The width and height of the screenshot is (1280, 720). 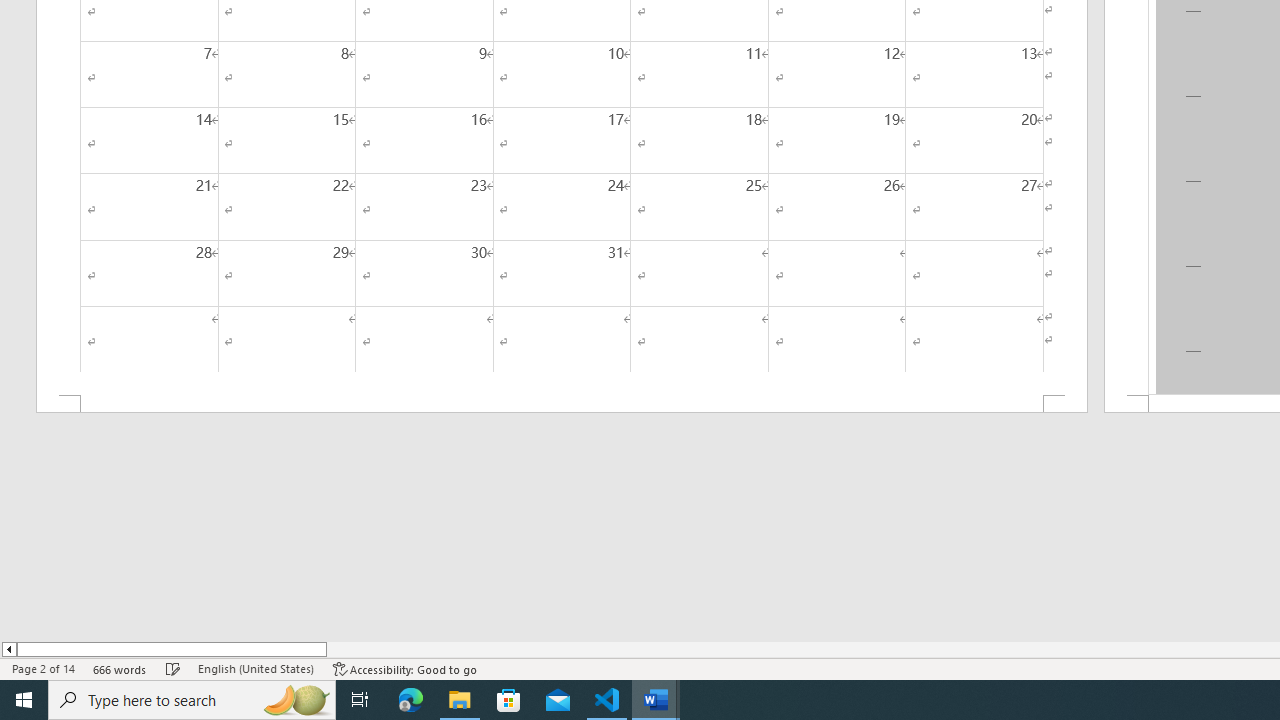 I want to click on Column left, so click(x=8, y=649).